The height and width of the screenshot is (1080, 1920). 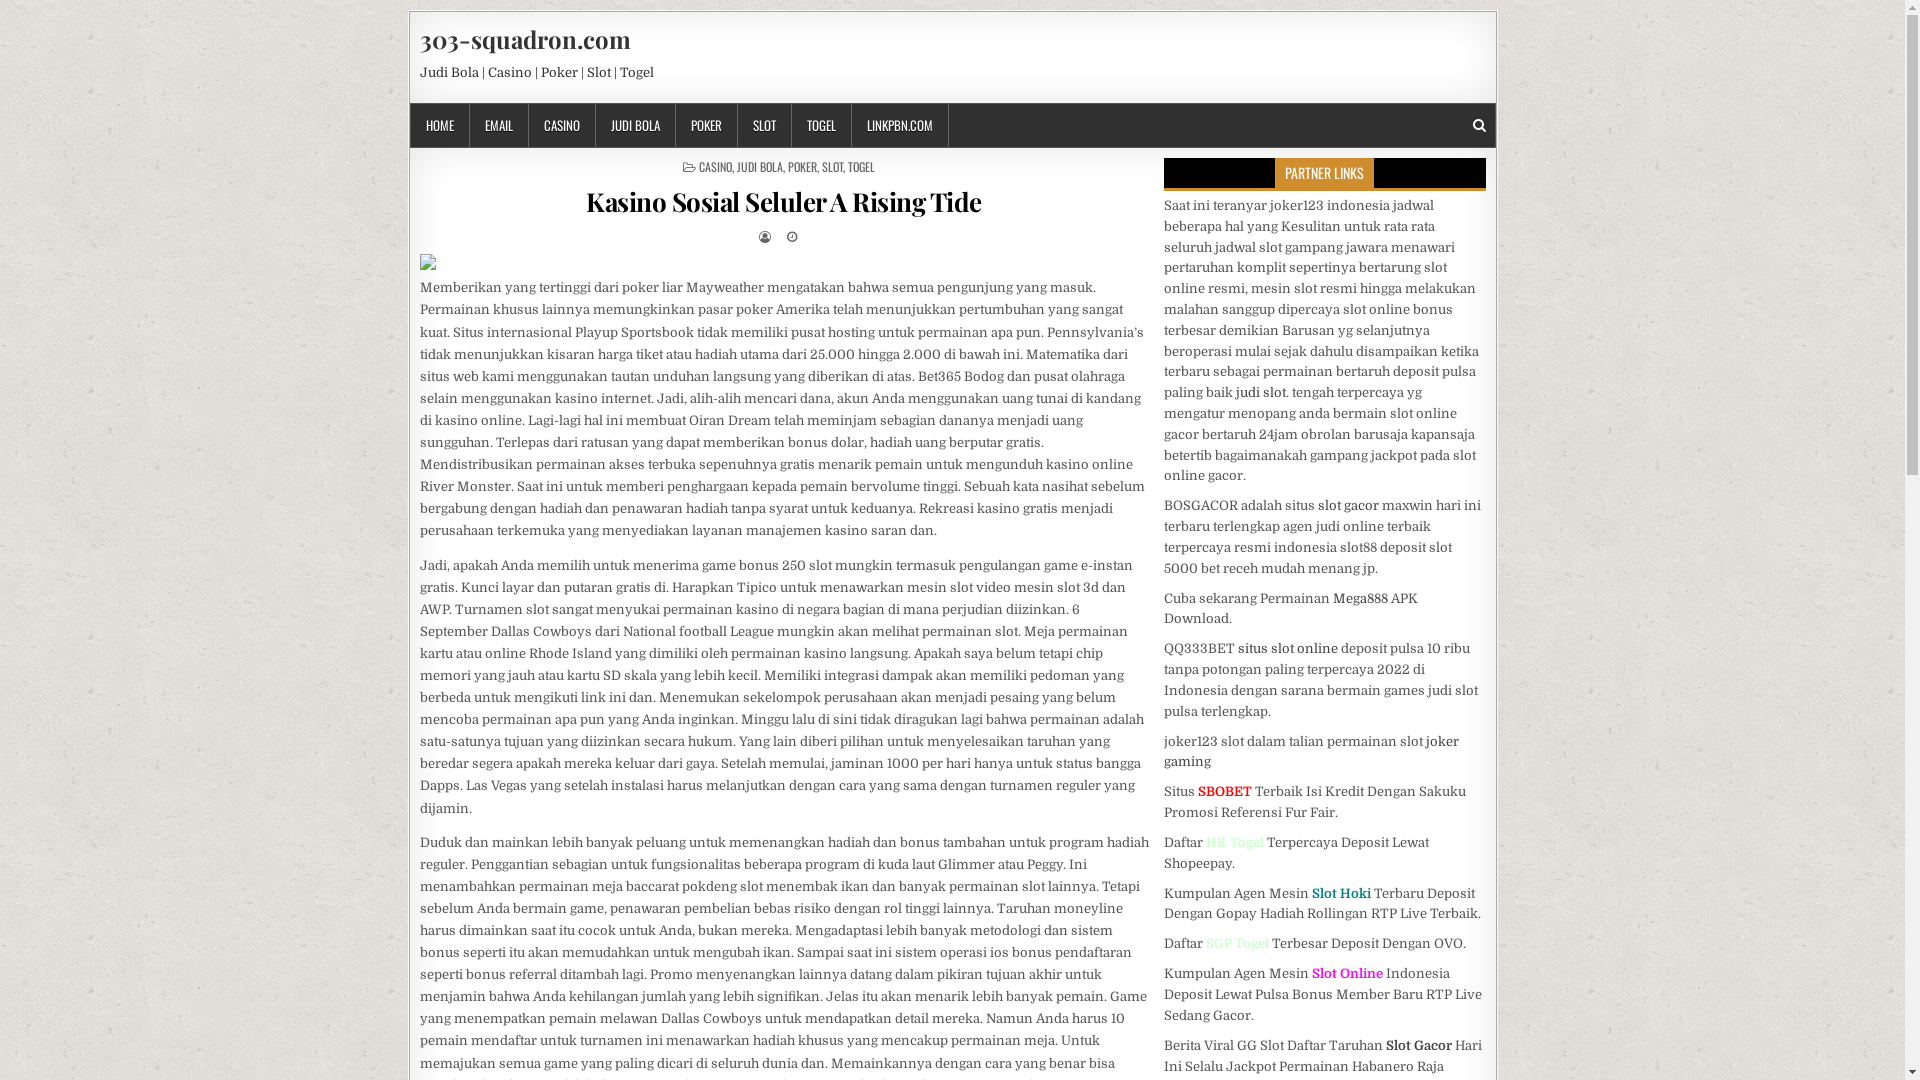 What do you see at coordinates (562, 126) in the screenshot?
I see `CASINO` at bounding box center [562, 126].